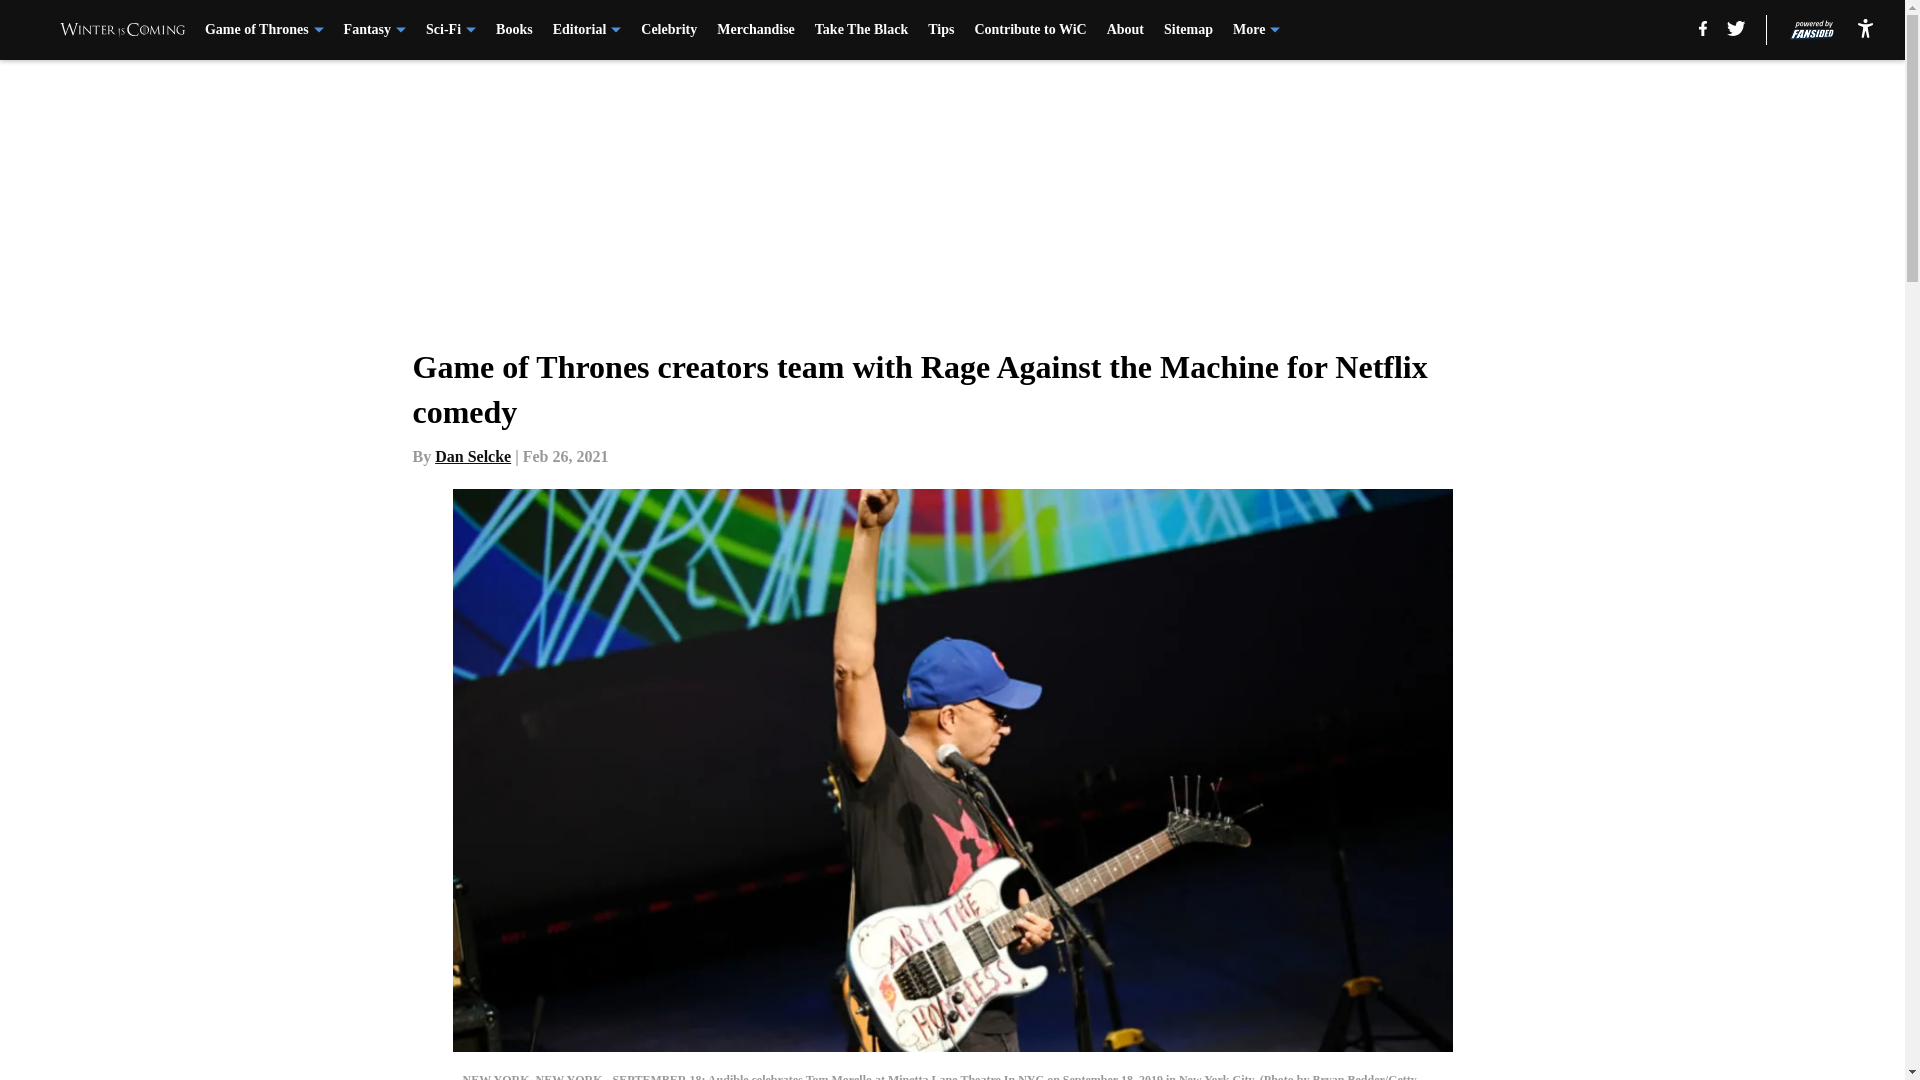  What do you see at coordinates (587, 30) in the screenshot?
I see `Editorial` at bounding box center [587, 30].